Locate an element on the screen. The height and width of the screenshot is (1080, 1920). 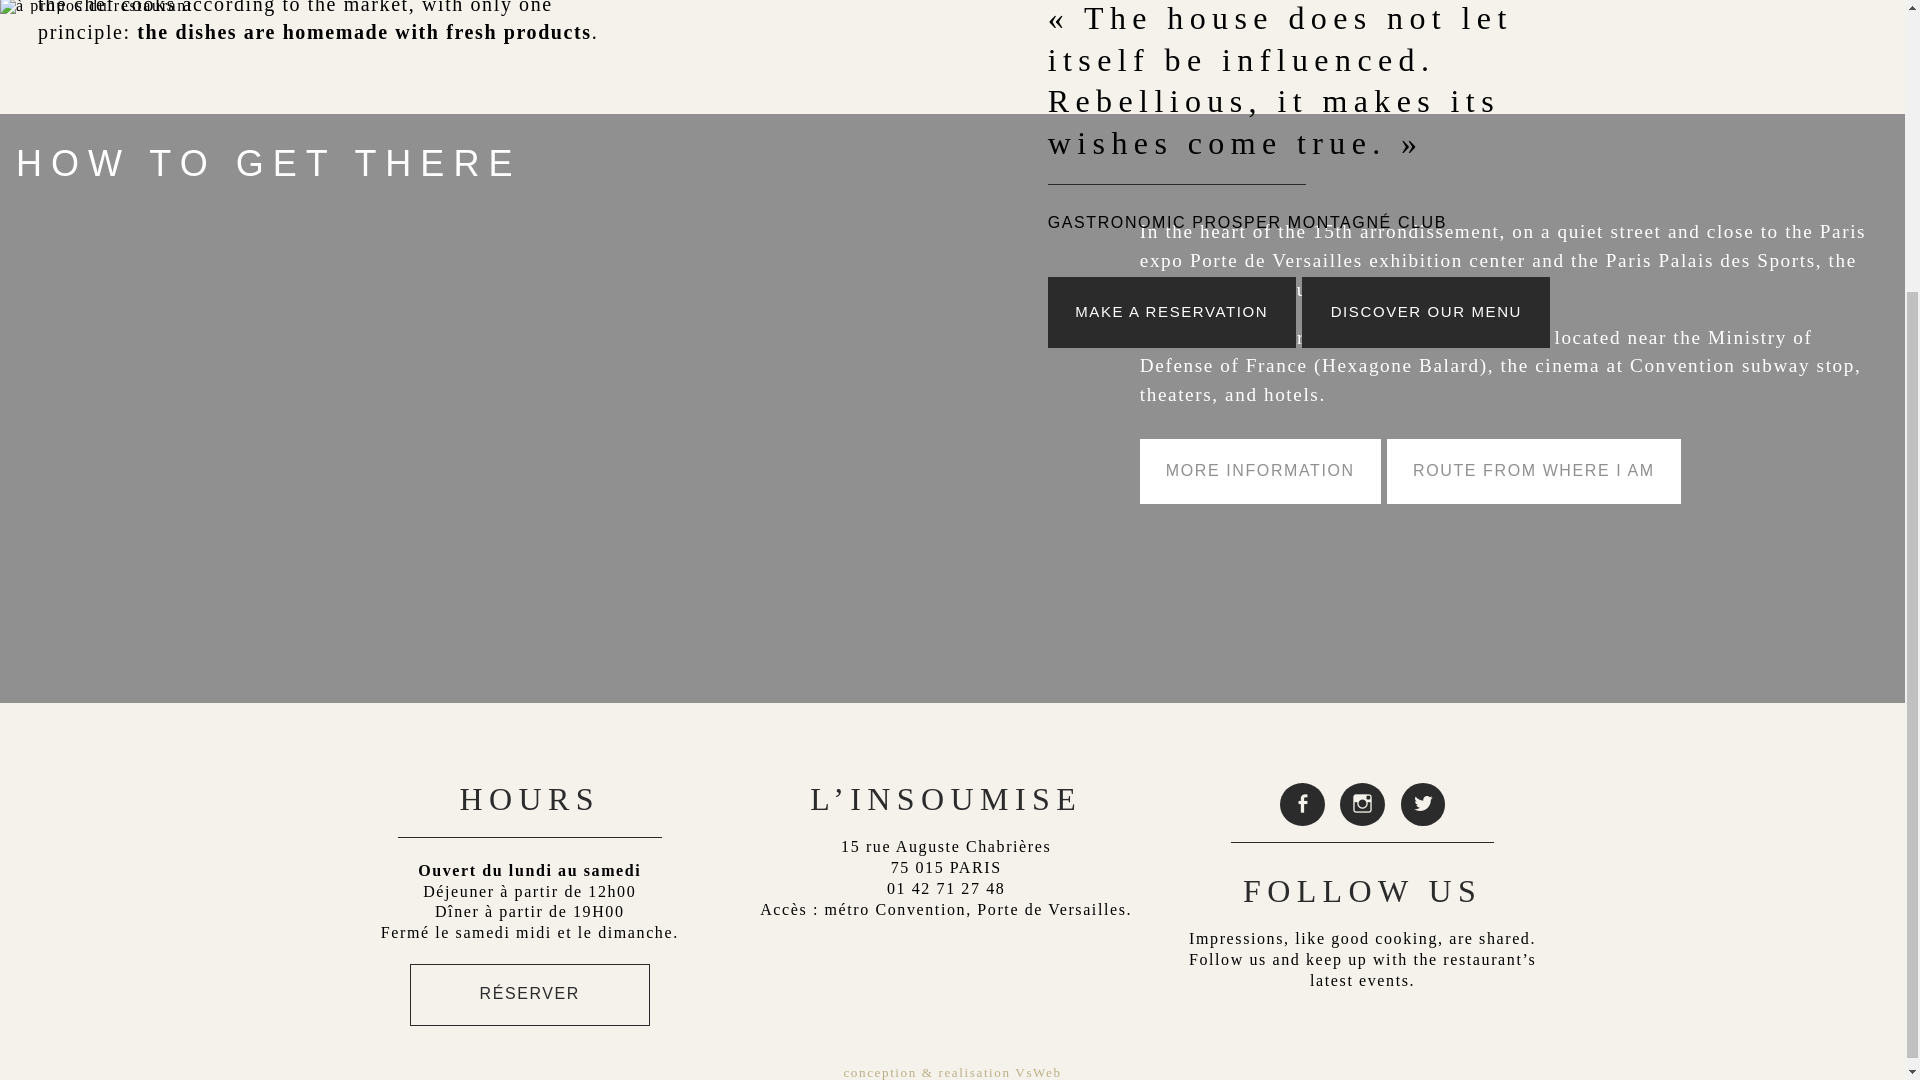
DISCOVER OUR MENU is located at coordinates (1425, 312).